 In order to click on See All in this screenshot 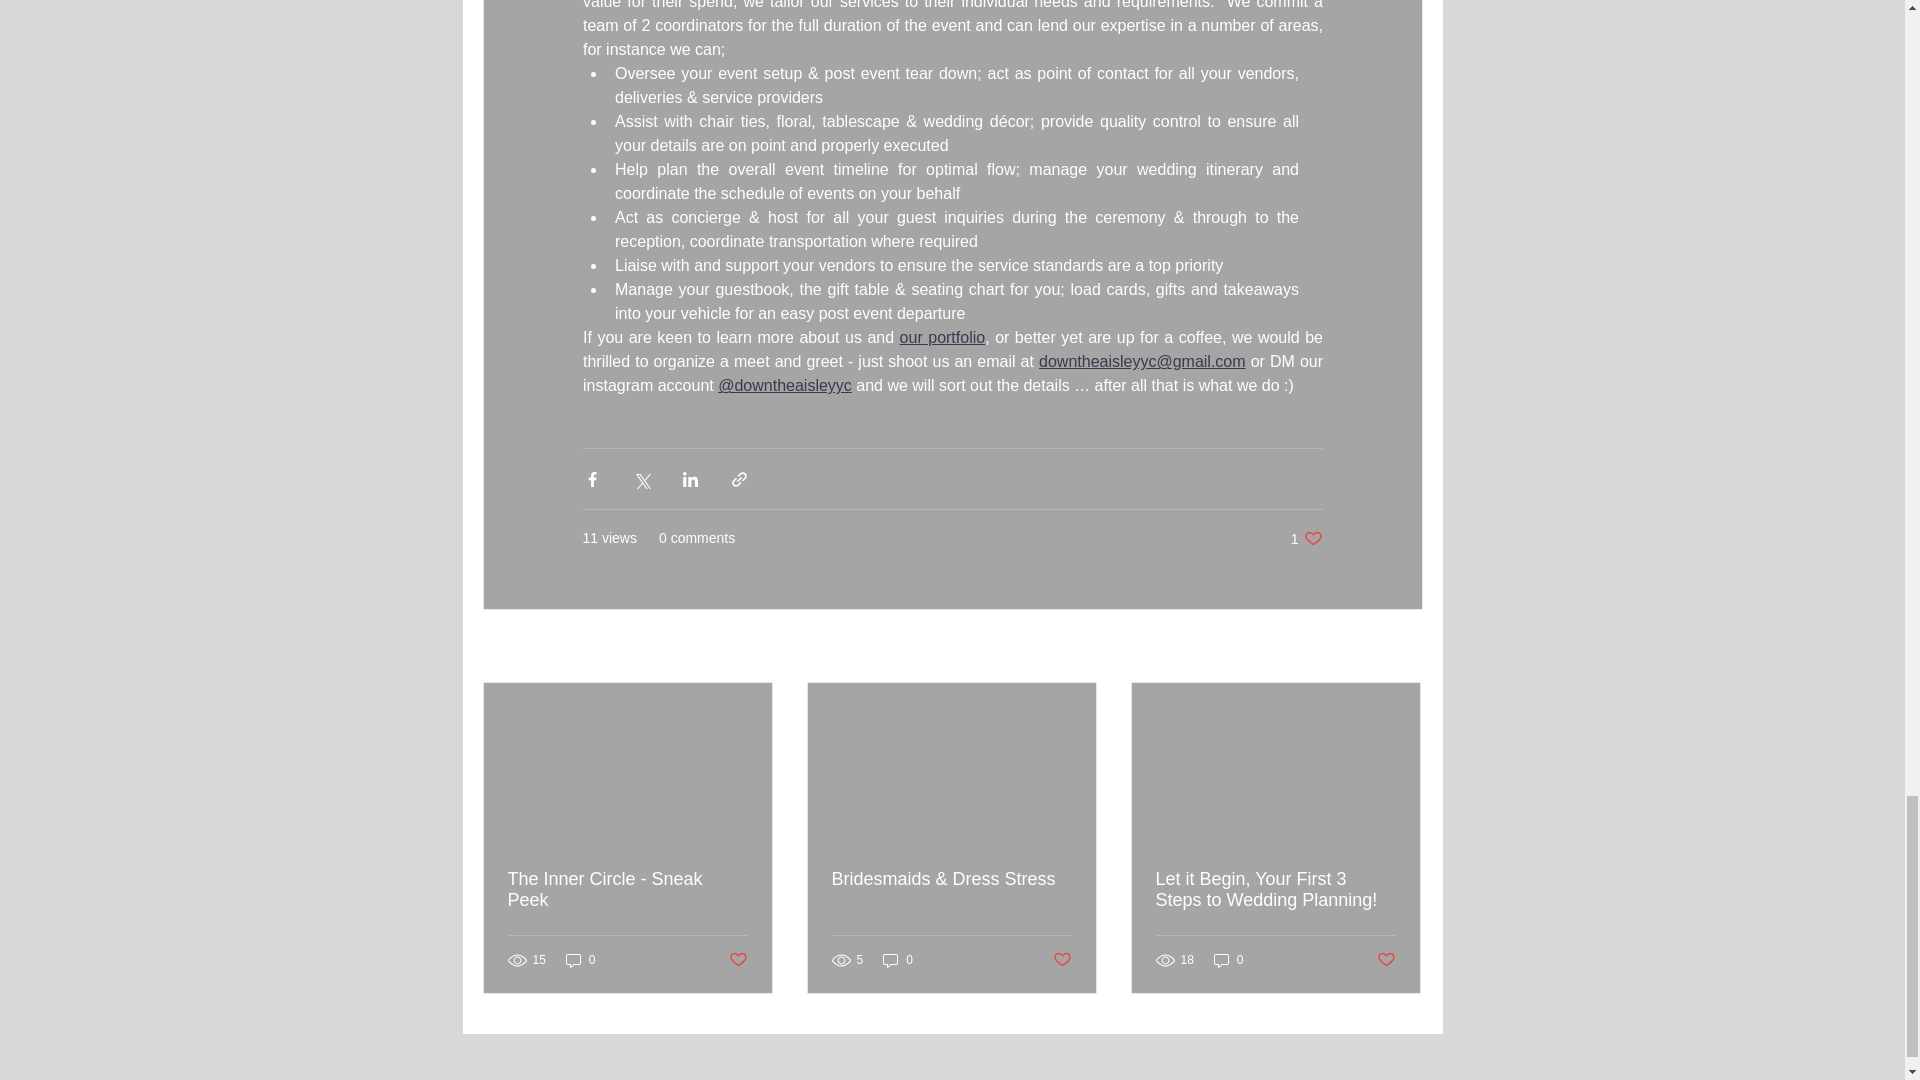, I will do `click(628, 890)`.